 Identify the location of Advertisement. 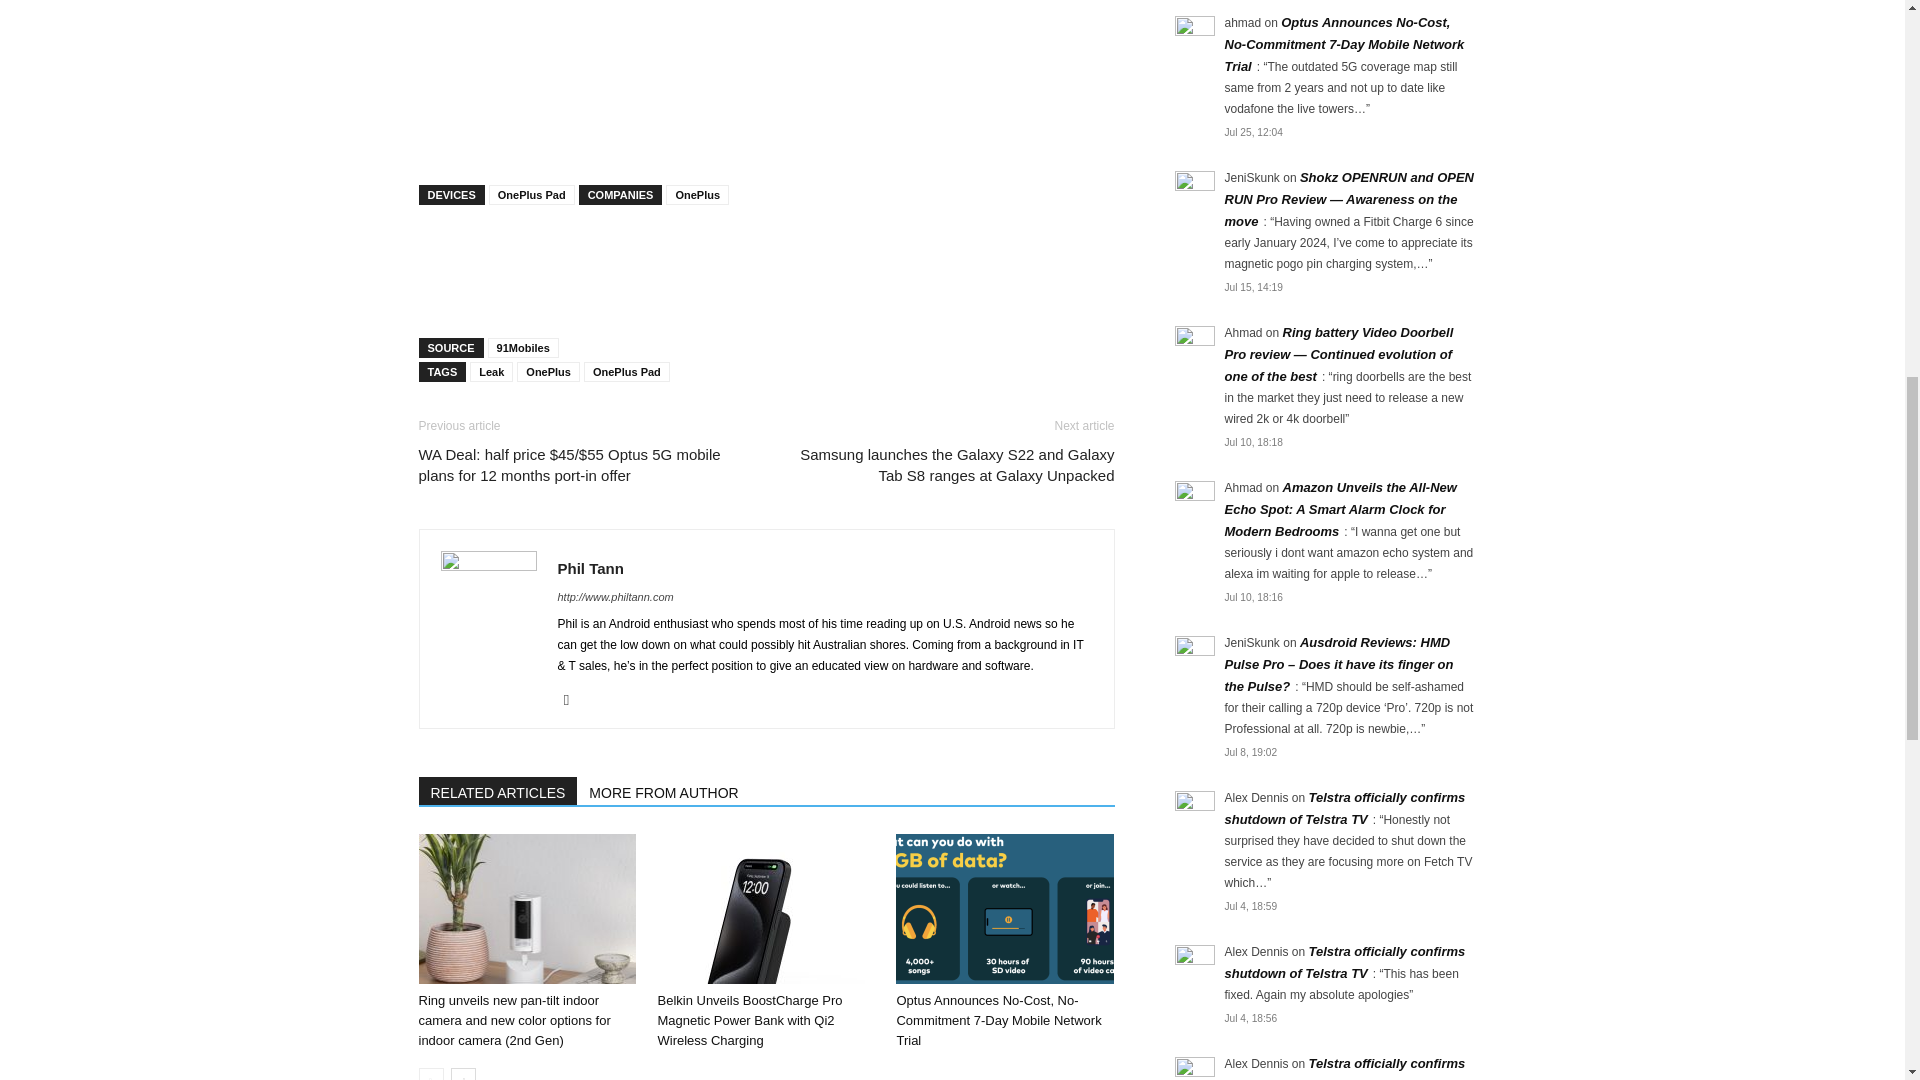
(766, 270).